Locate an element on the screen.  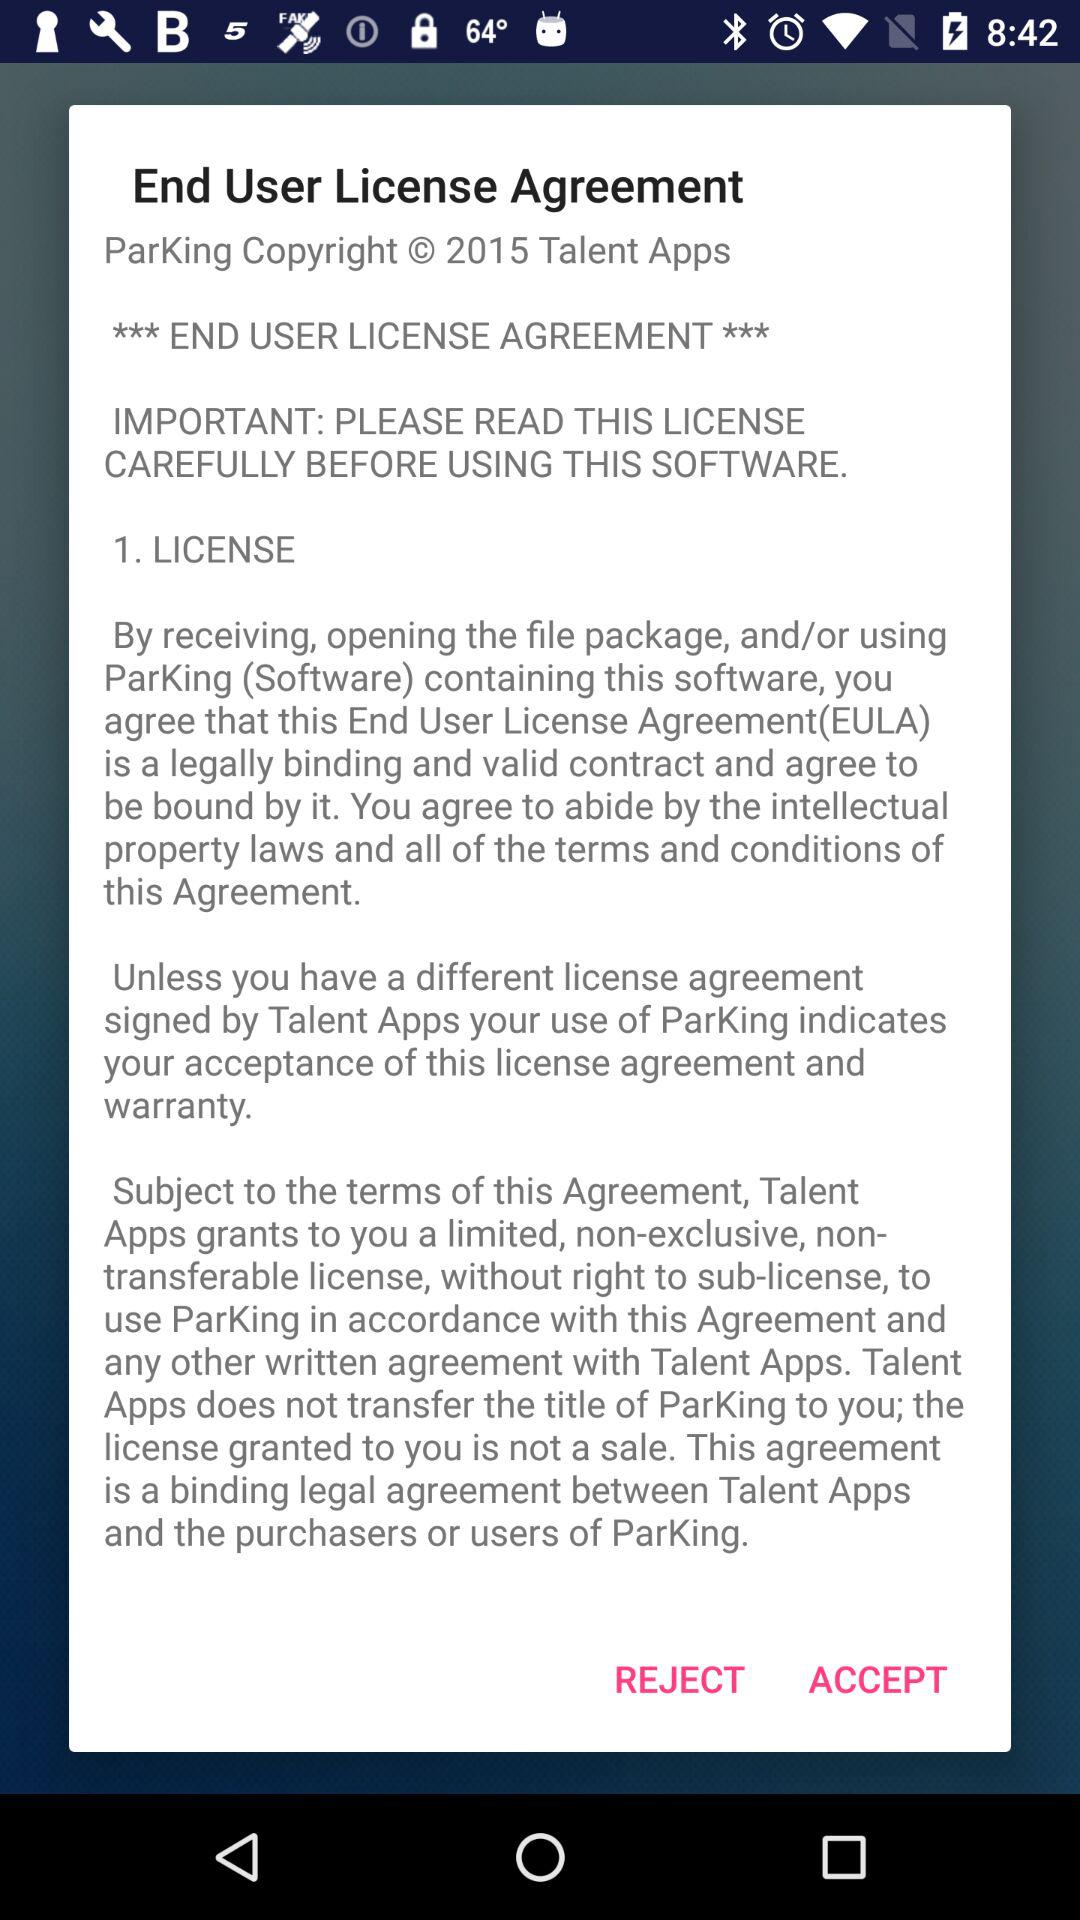
launch the reject item is located at coordinates (680, 1678).